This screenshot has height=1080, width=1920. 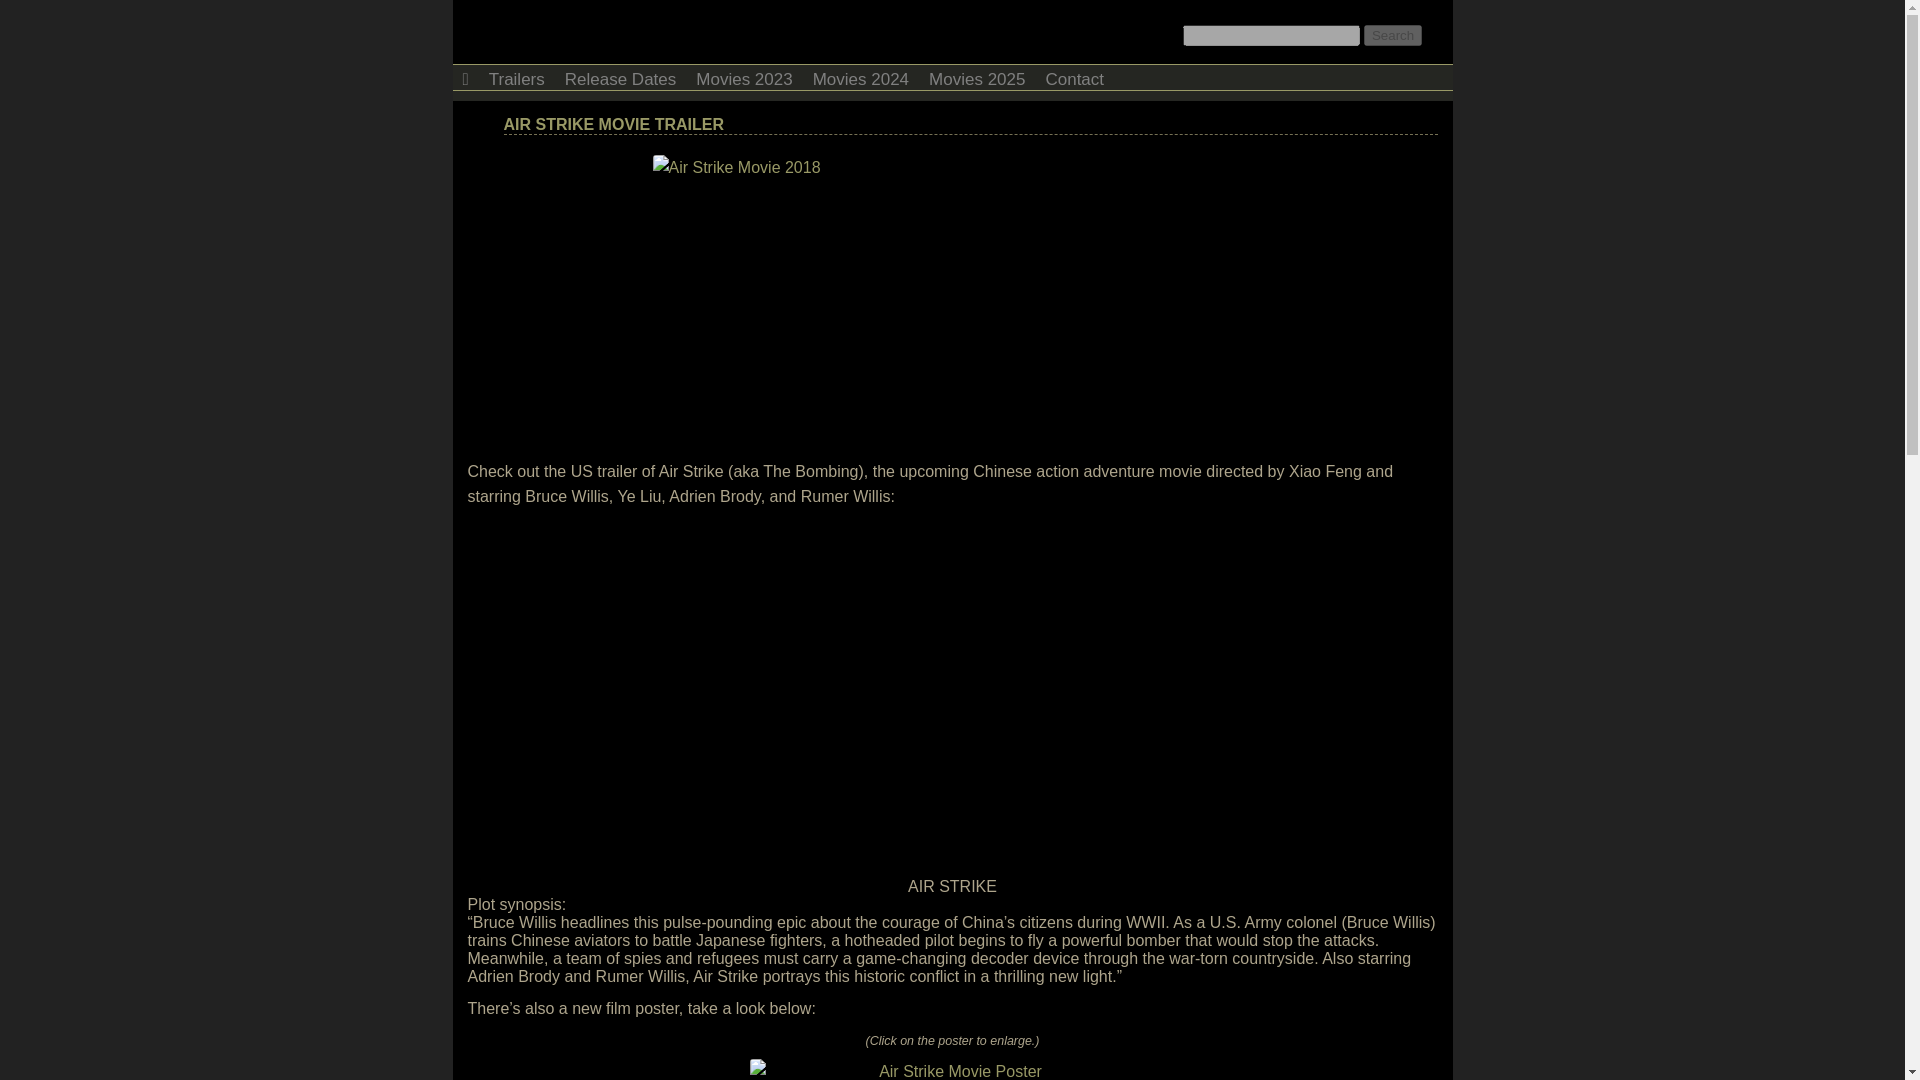 What do you see at coordinates (860, 76) in the screenshot?
I see `Movies 2024` at bounding box center [860, 76].